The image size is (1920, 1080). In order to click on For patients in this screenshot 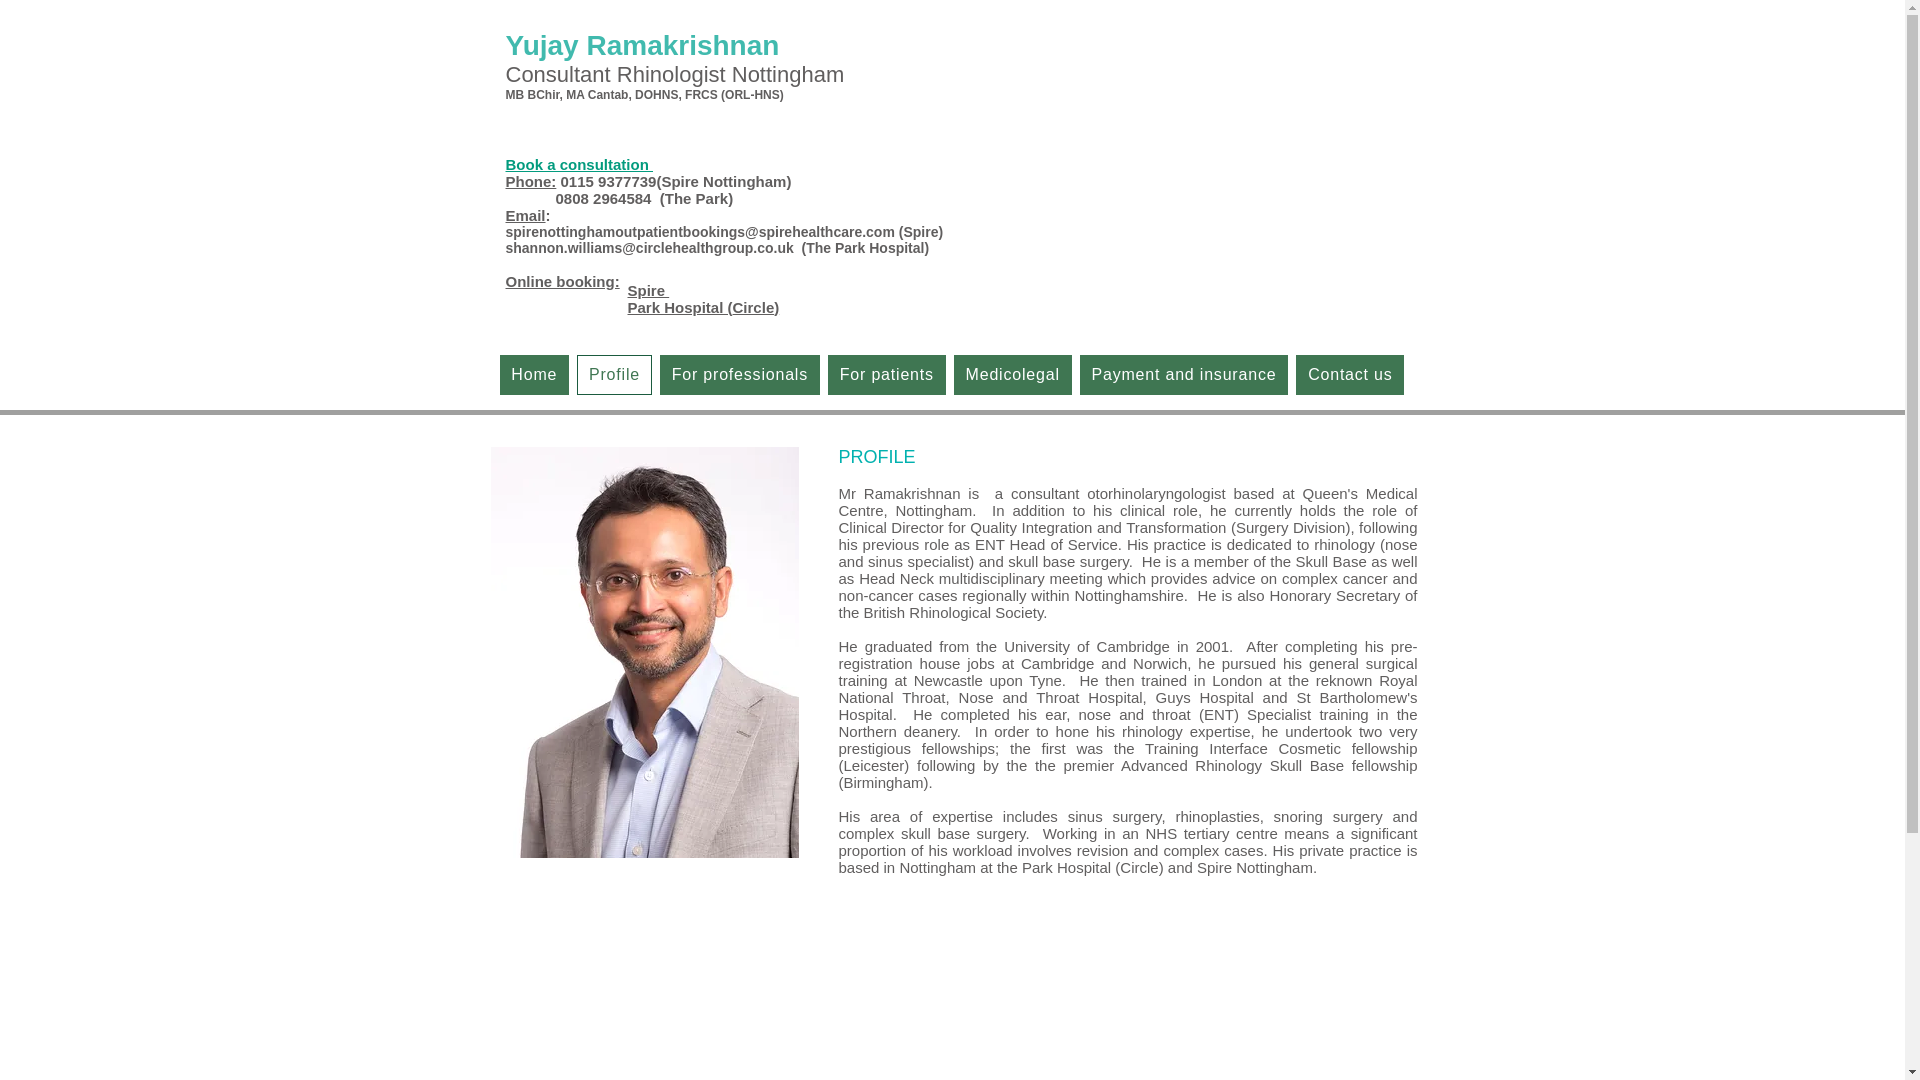, I will do `click(886, 375)`.